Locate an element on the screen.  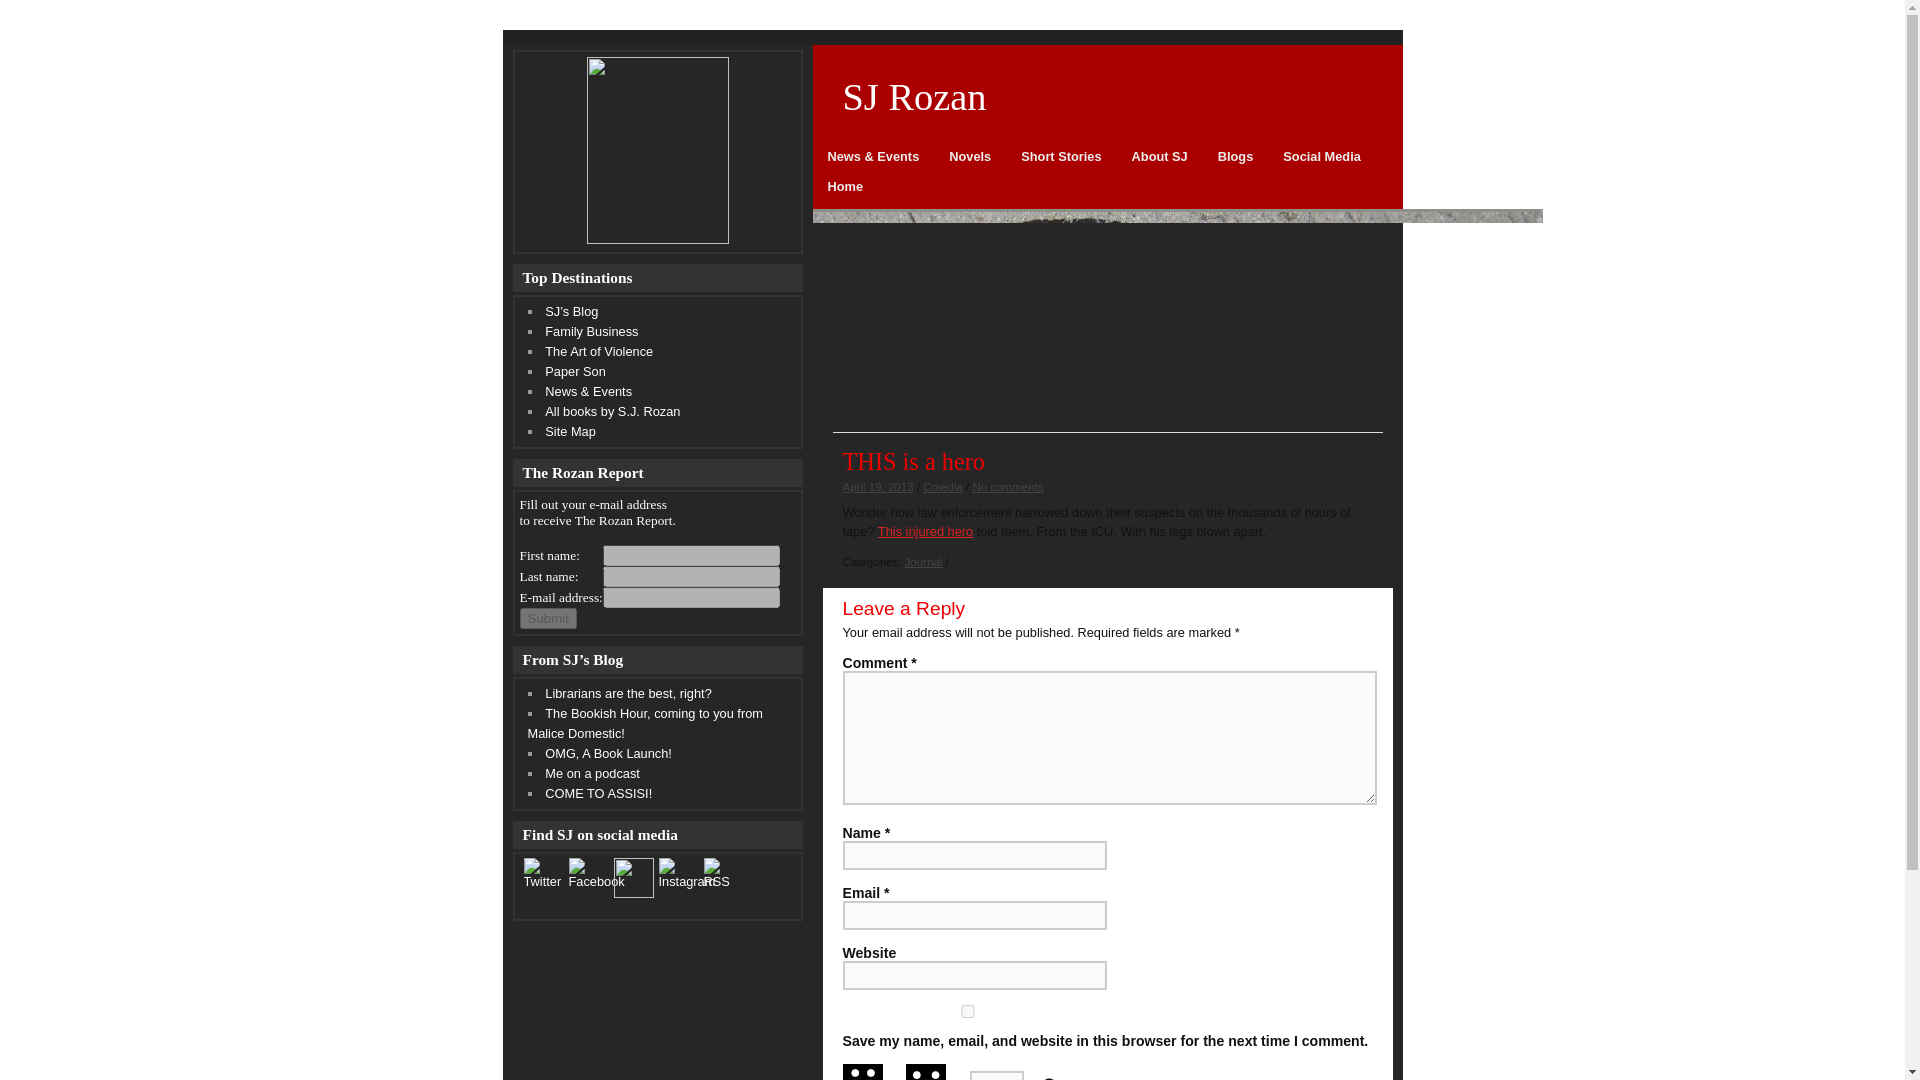
RSS is located at coordinates (725, 872).